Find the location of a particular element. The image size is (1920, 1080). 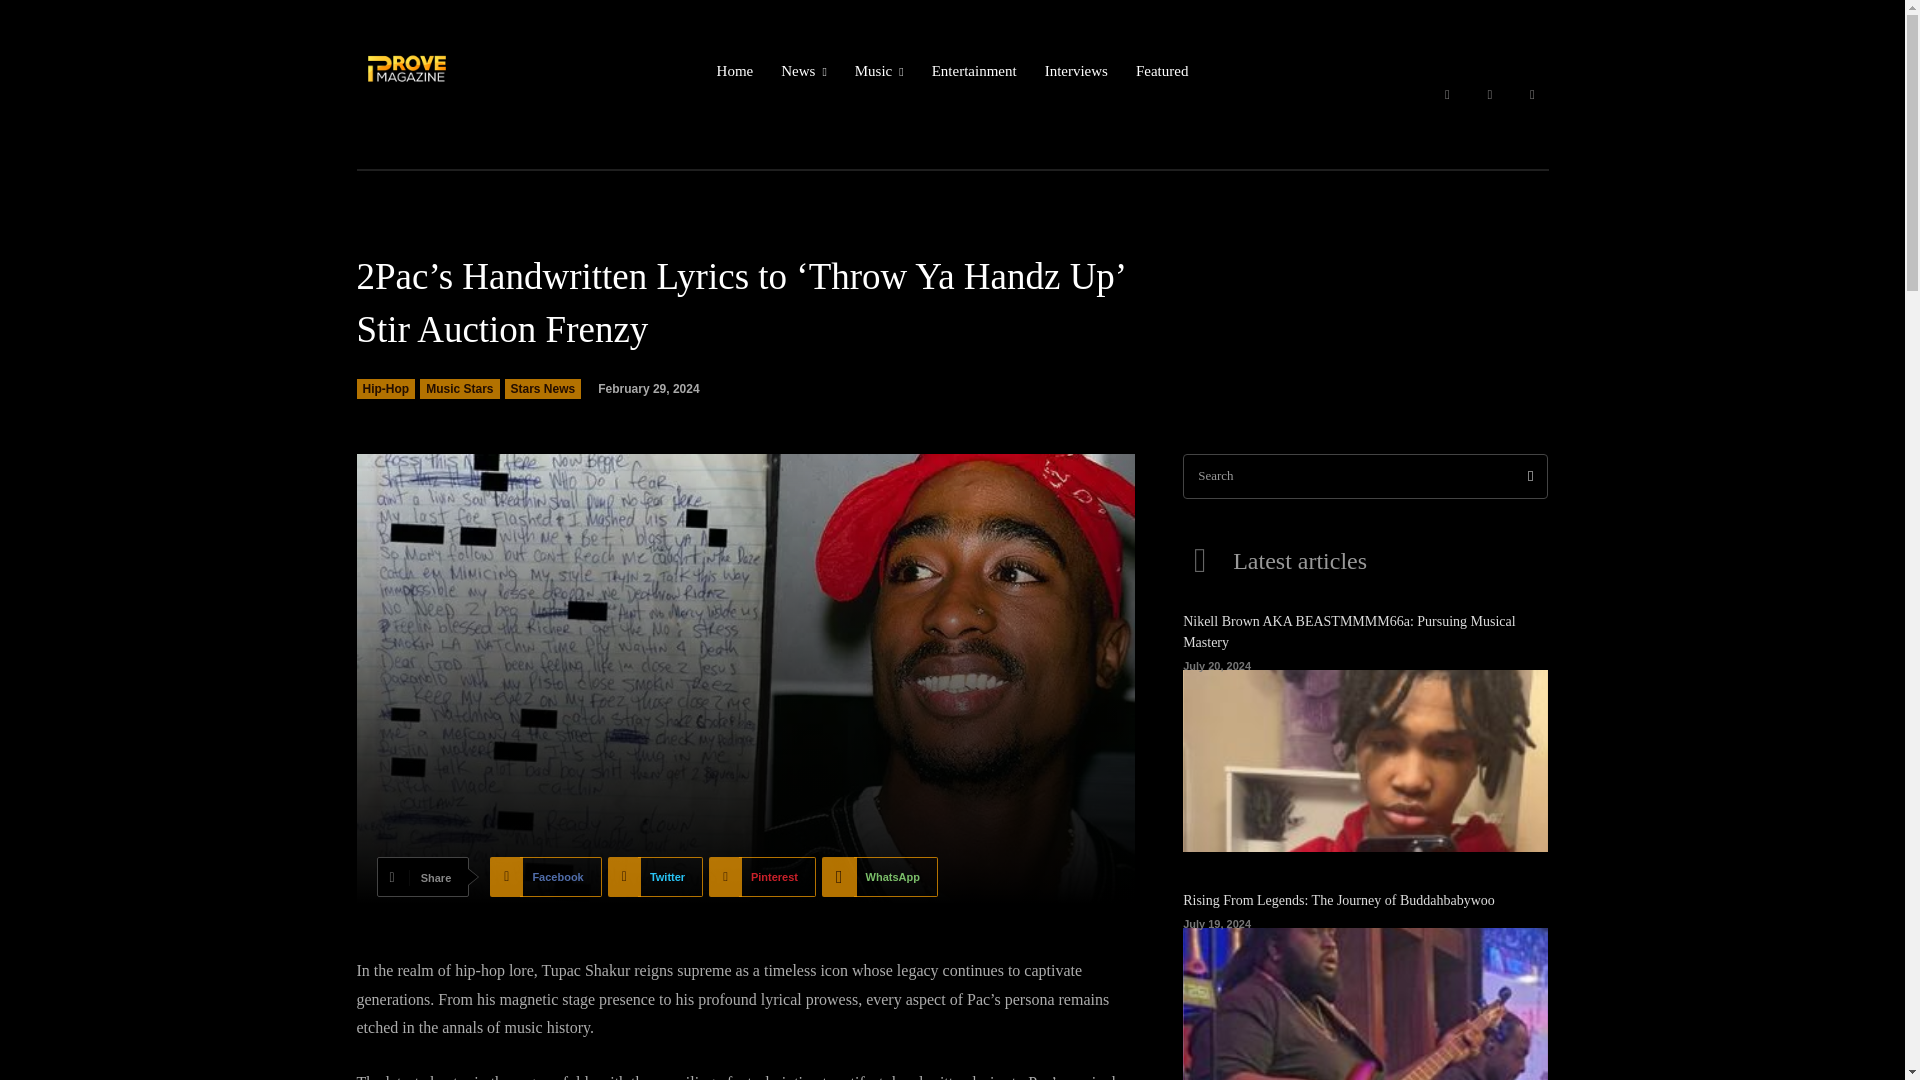

Twitter is located at coordinates (1532, 95).